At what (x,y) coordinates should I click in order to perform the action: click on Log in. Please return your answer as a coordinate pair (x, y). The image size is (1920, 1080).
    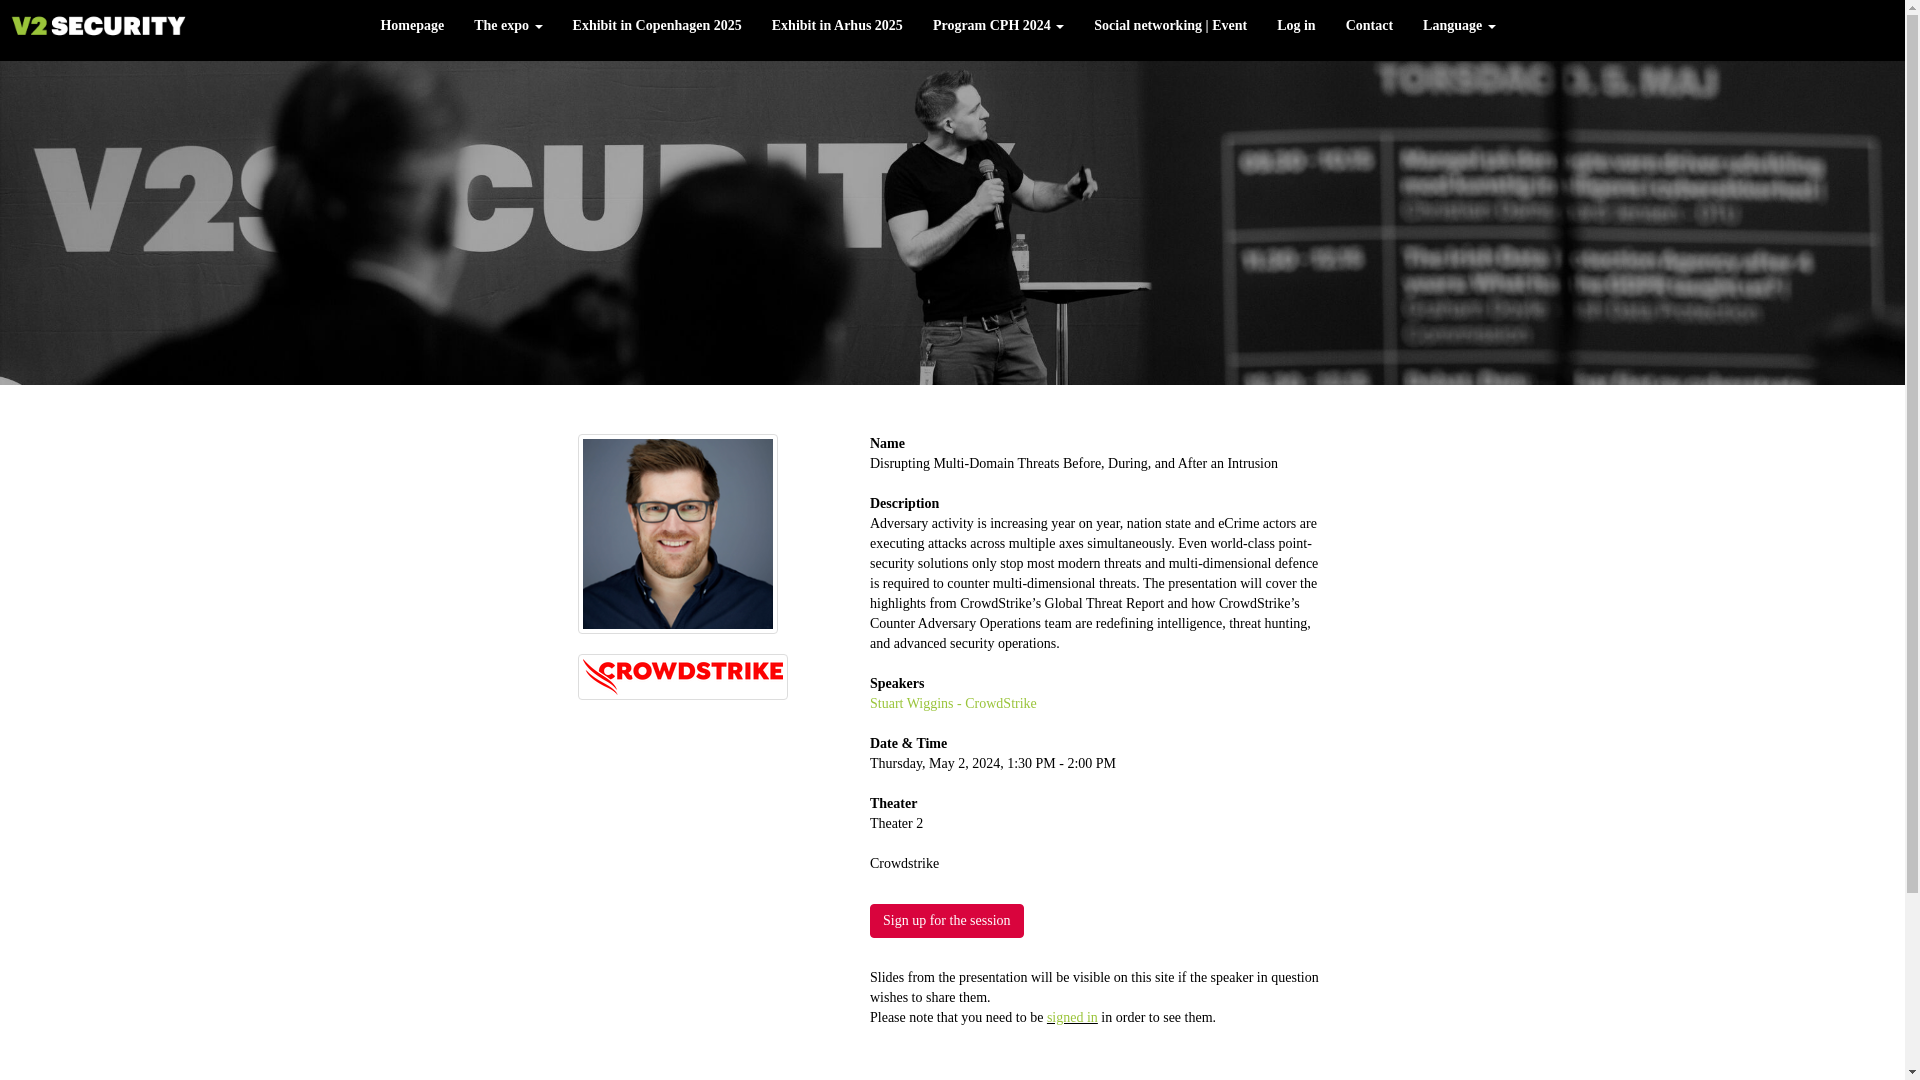
    Looking at the image, I should click on (1296, 26).